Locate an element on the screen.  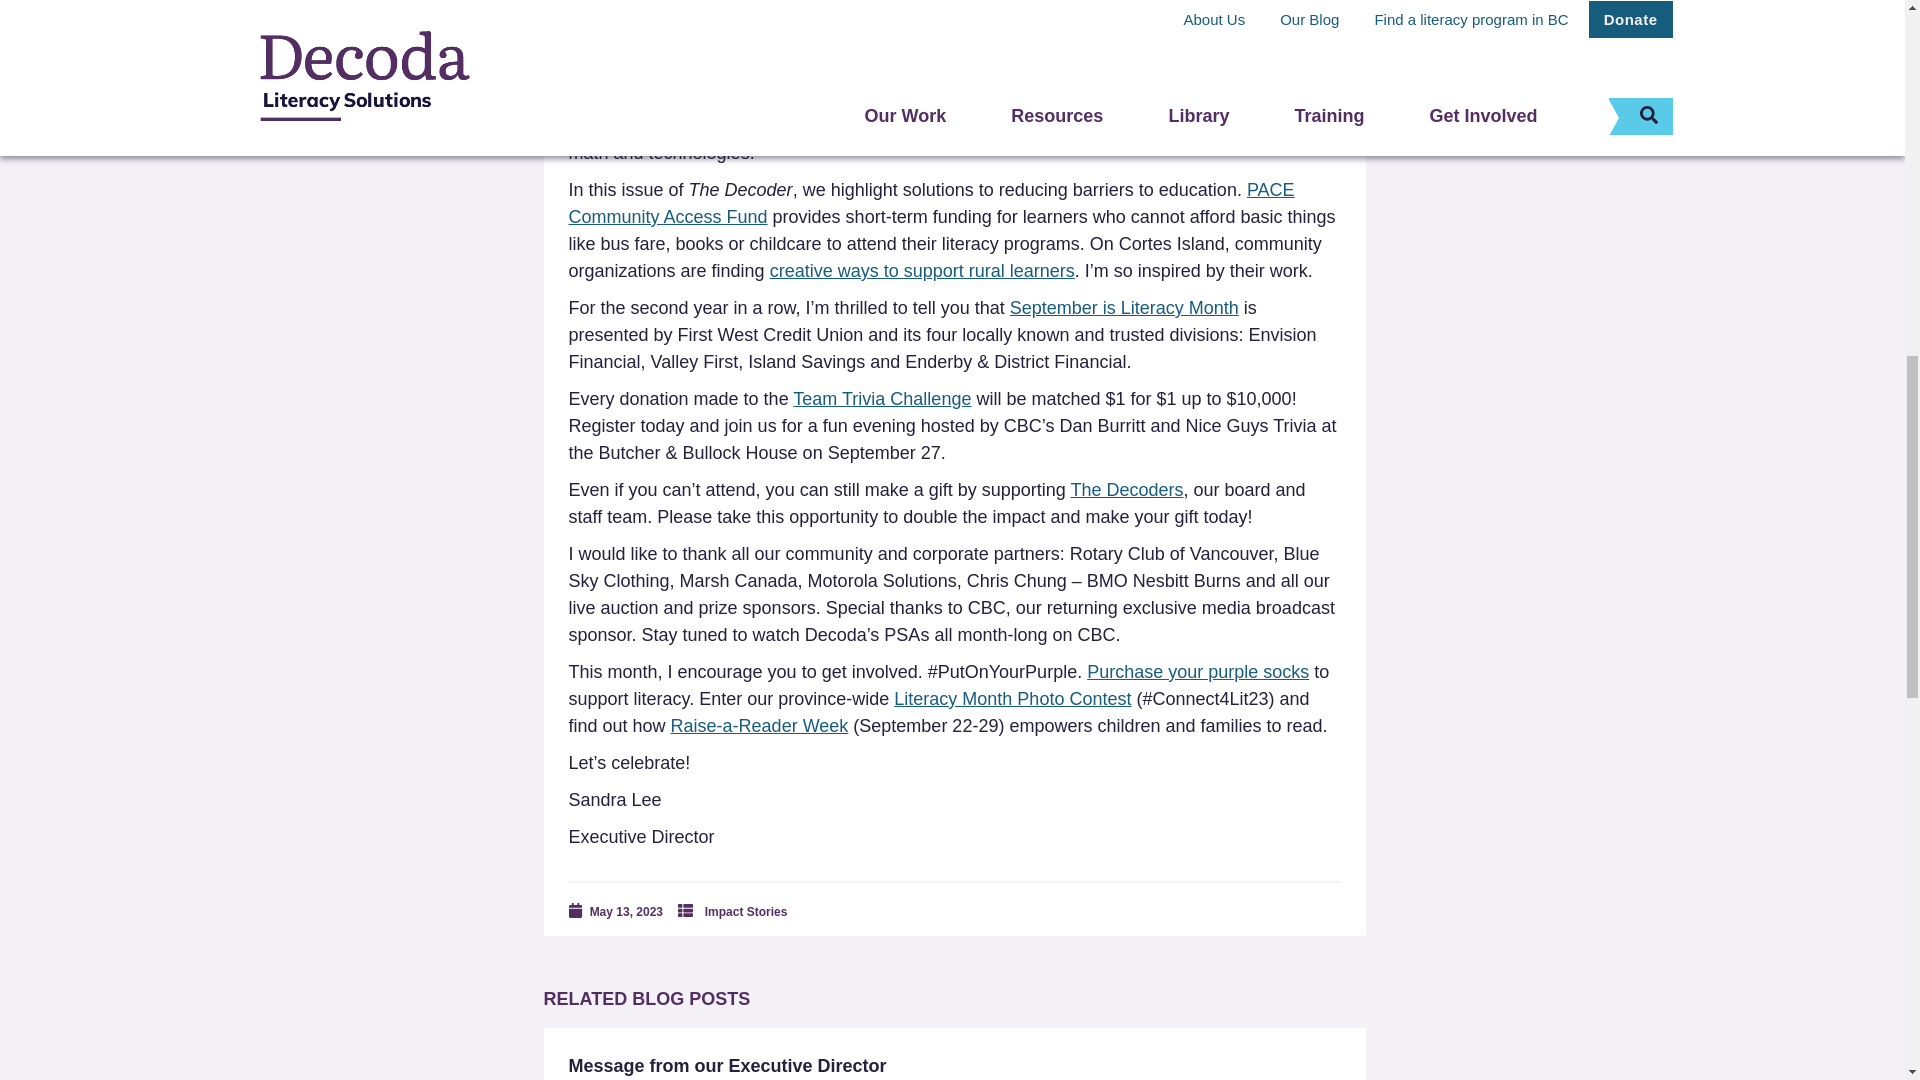
Submit is located at coordinates (386, 4).